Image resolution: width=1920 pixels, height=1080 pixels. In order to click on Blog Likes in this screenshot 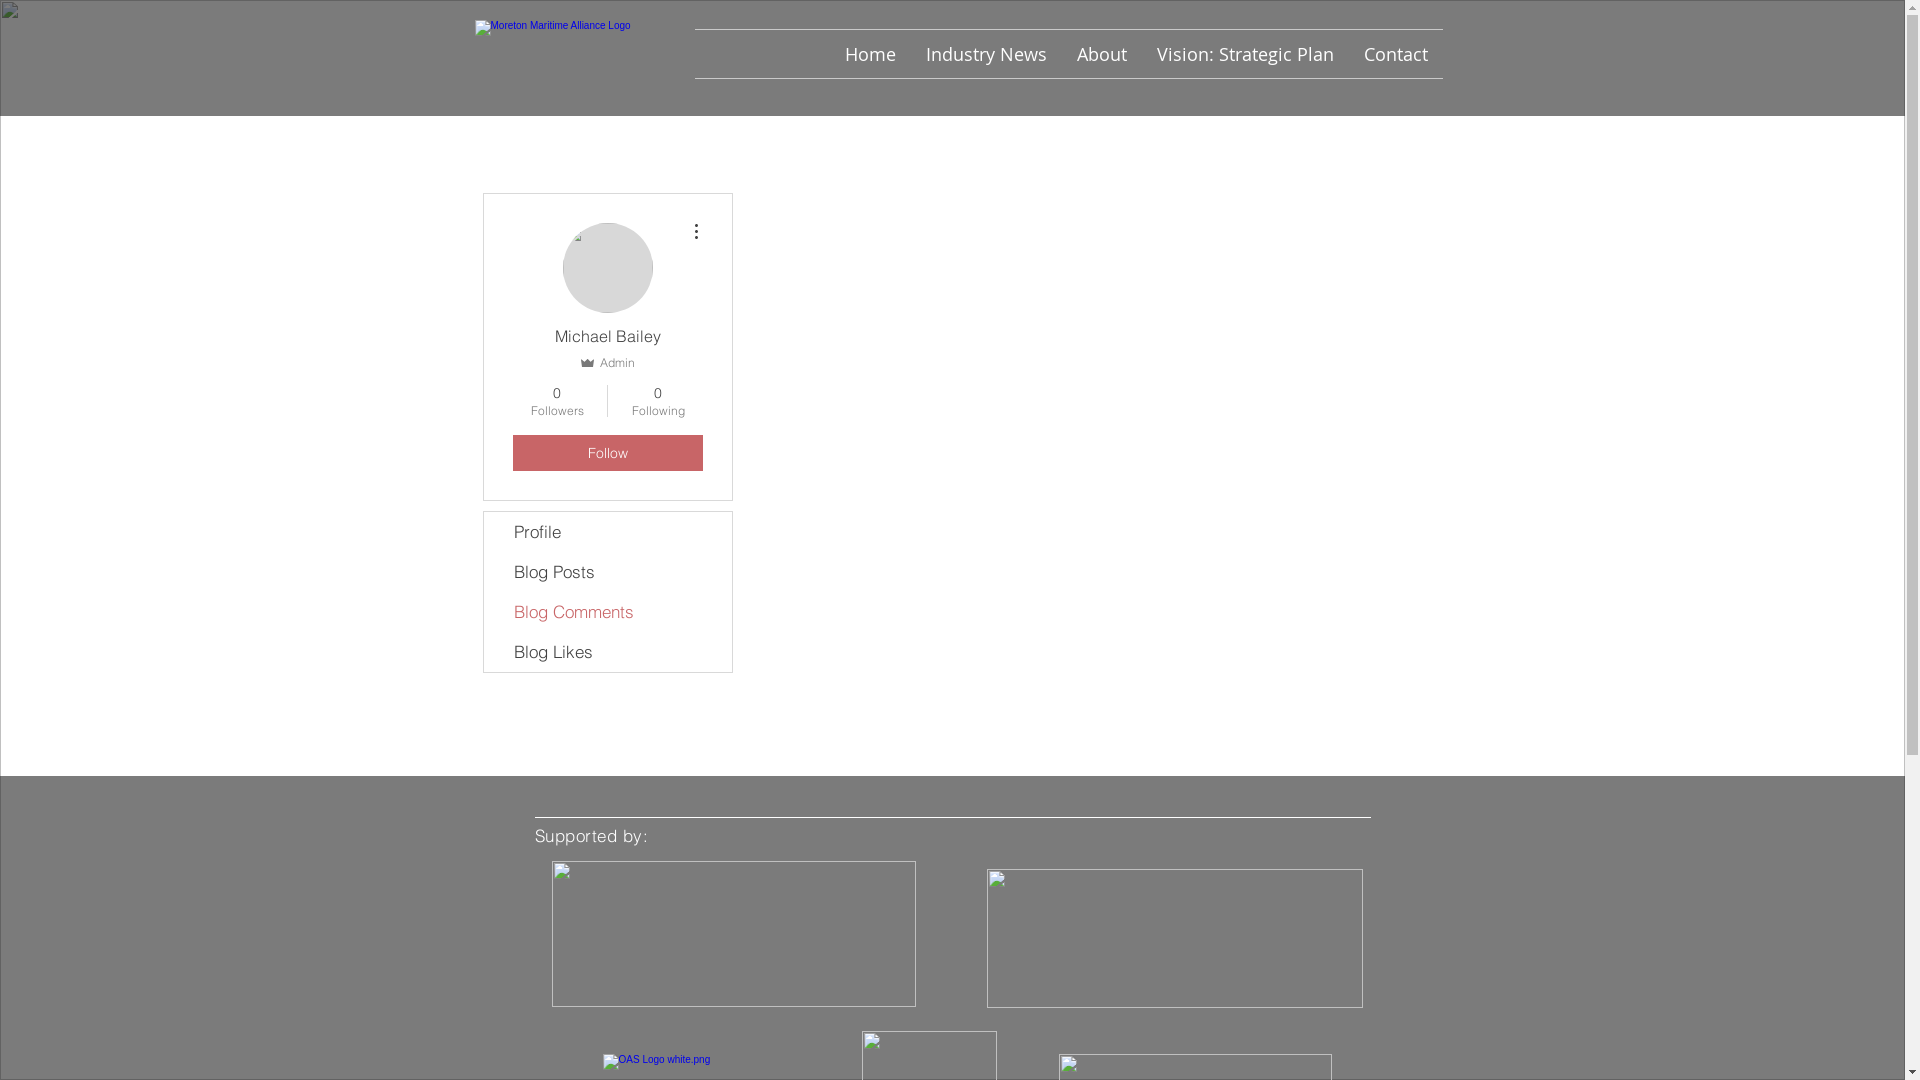, I will do `click(608, 652)`.